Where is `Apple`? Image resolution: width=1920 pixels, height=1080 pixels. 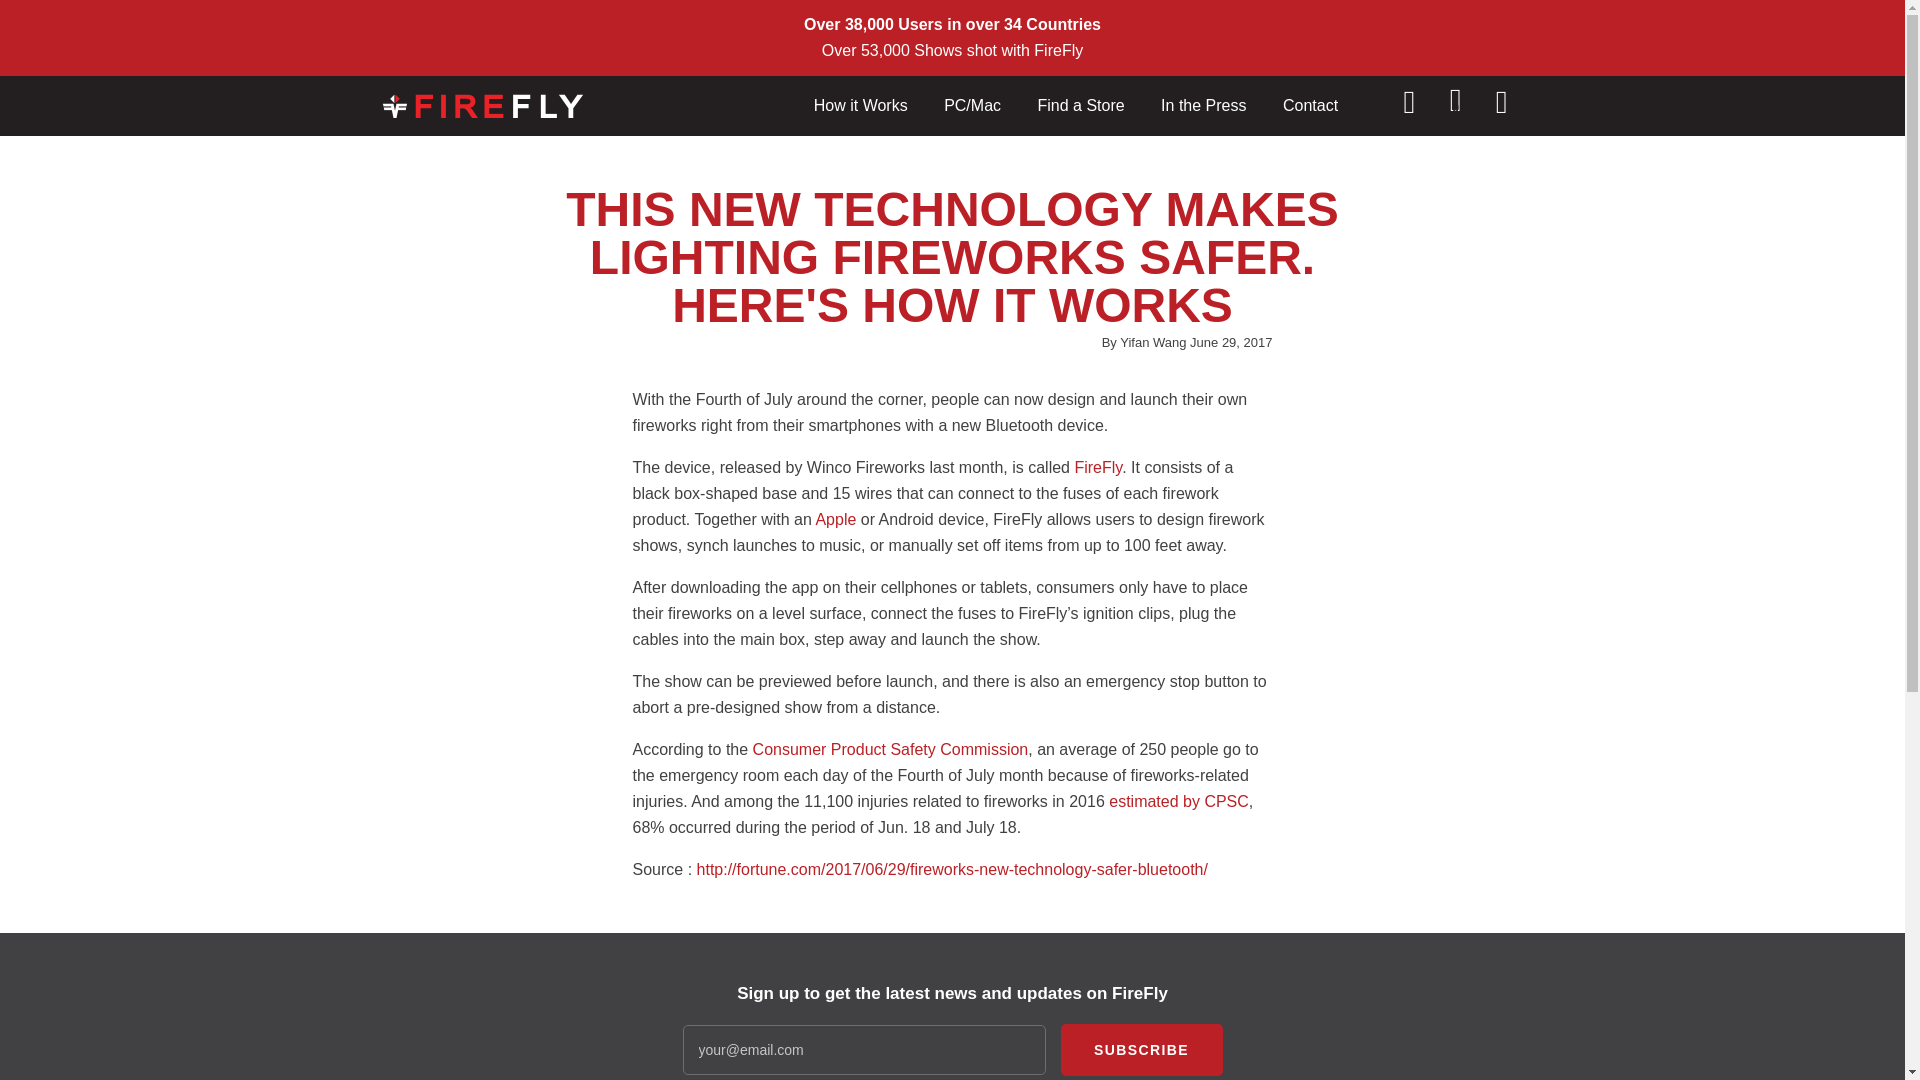 Apple is located at coordinates (835, 519).